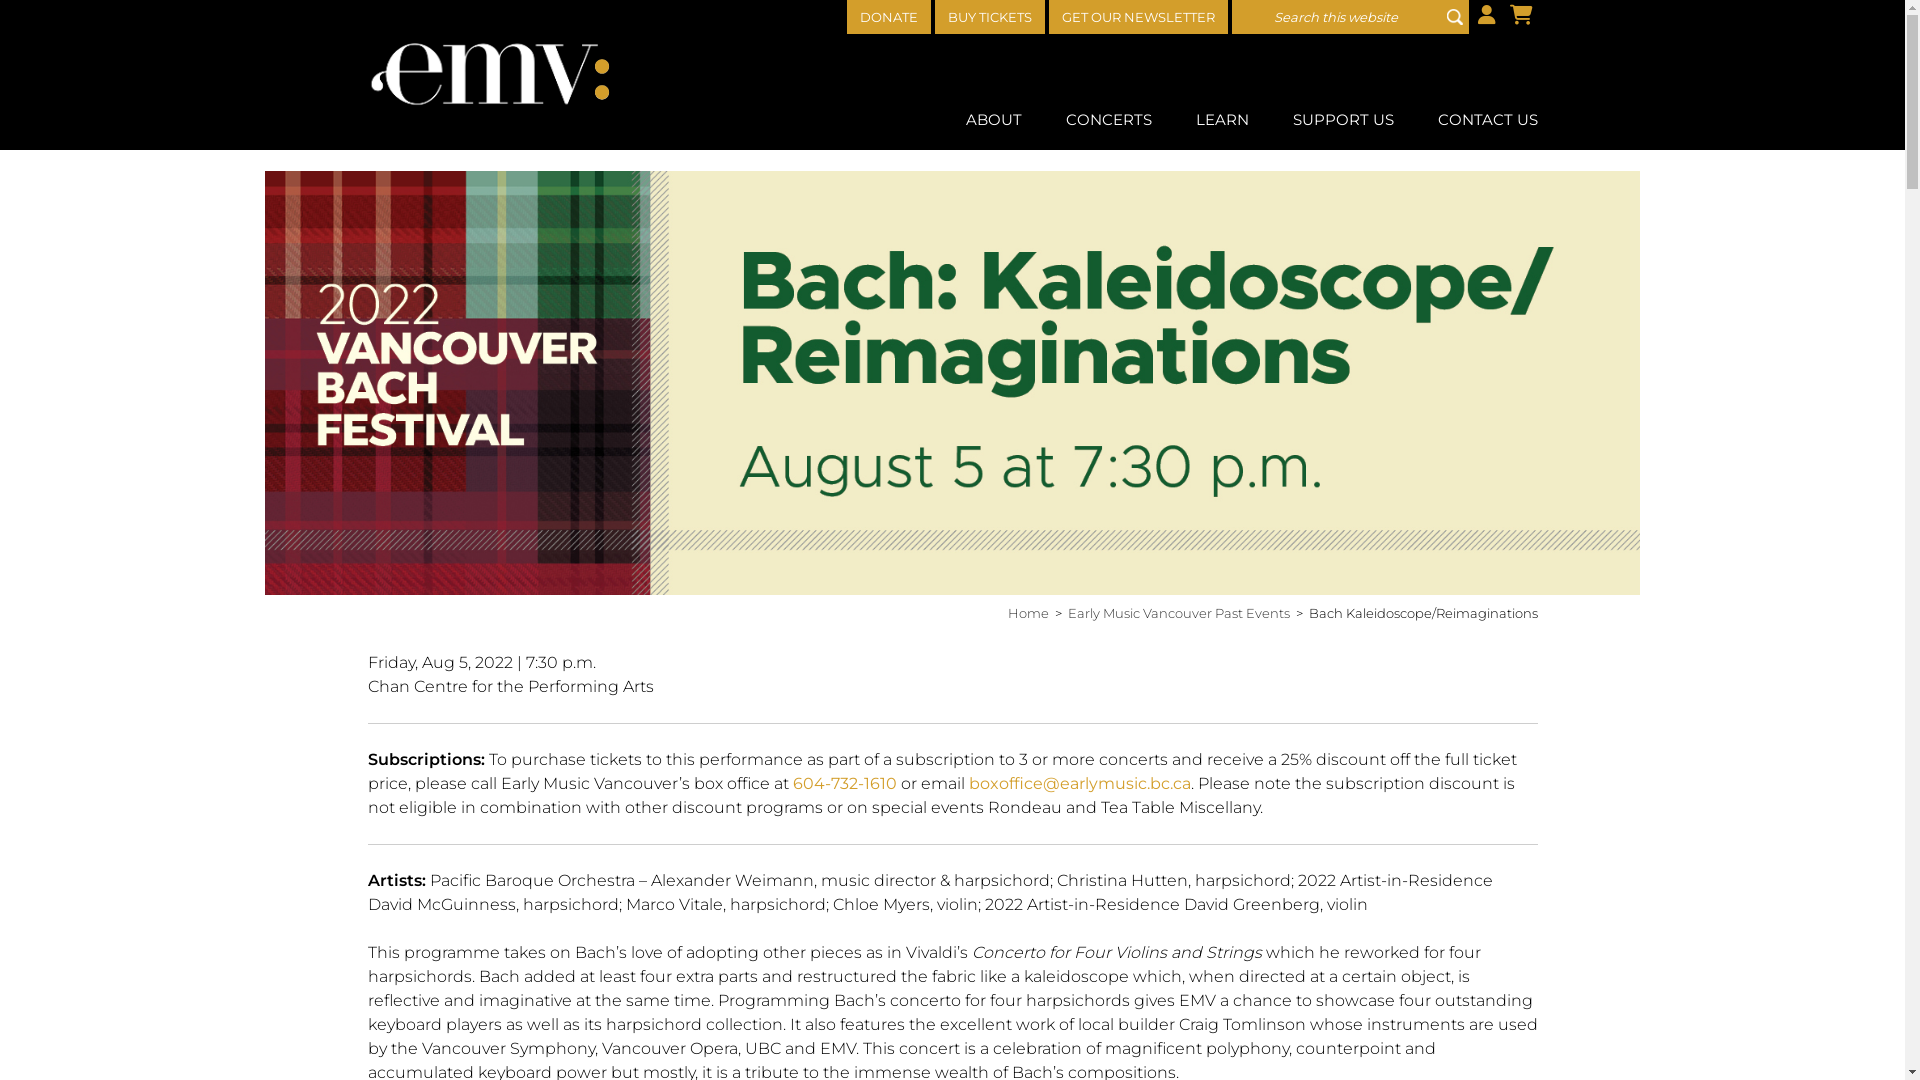  Describe the element at coordinates (844, 784) in the screenshot. I see `604-732-1610` at that location.